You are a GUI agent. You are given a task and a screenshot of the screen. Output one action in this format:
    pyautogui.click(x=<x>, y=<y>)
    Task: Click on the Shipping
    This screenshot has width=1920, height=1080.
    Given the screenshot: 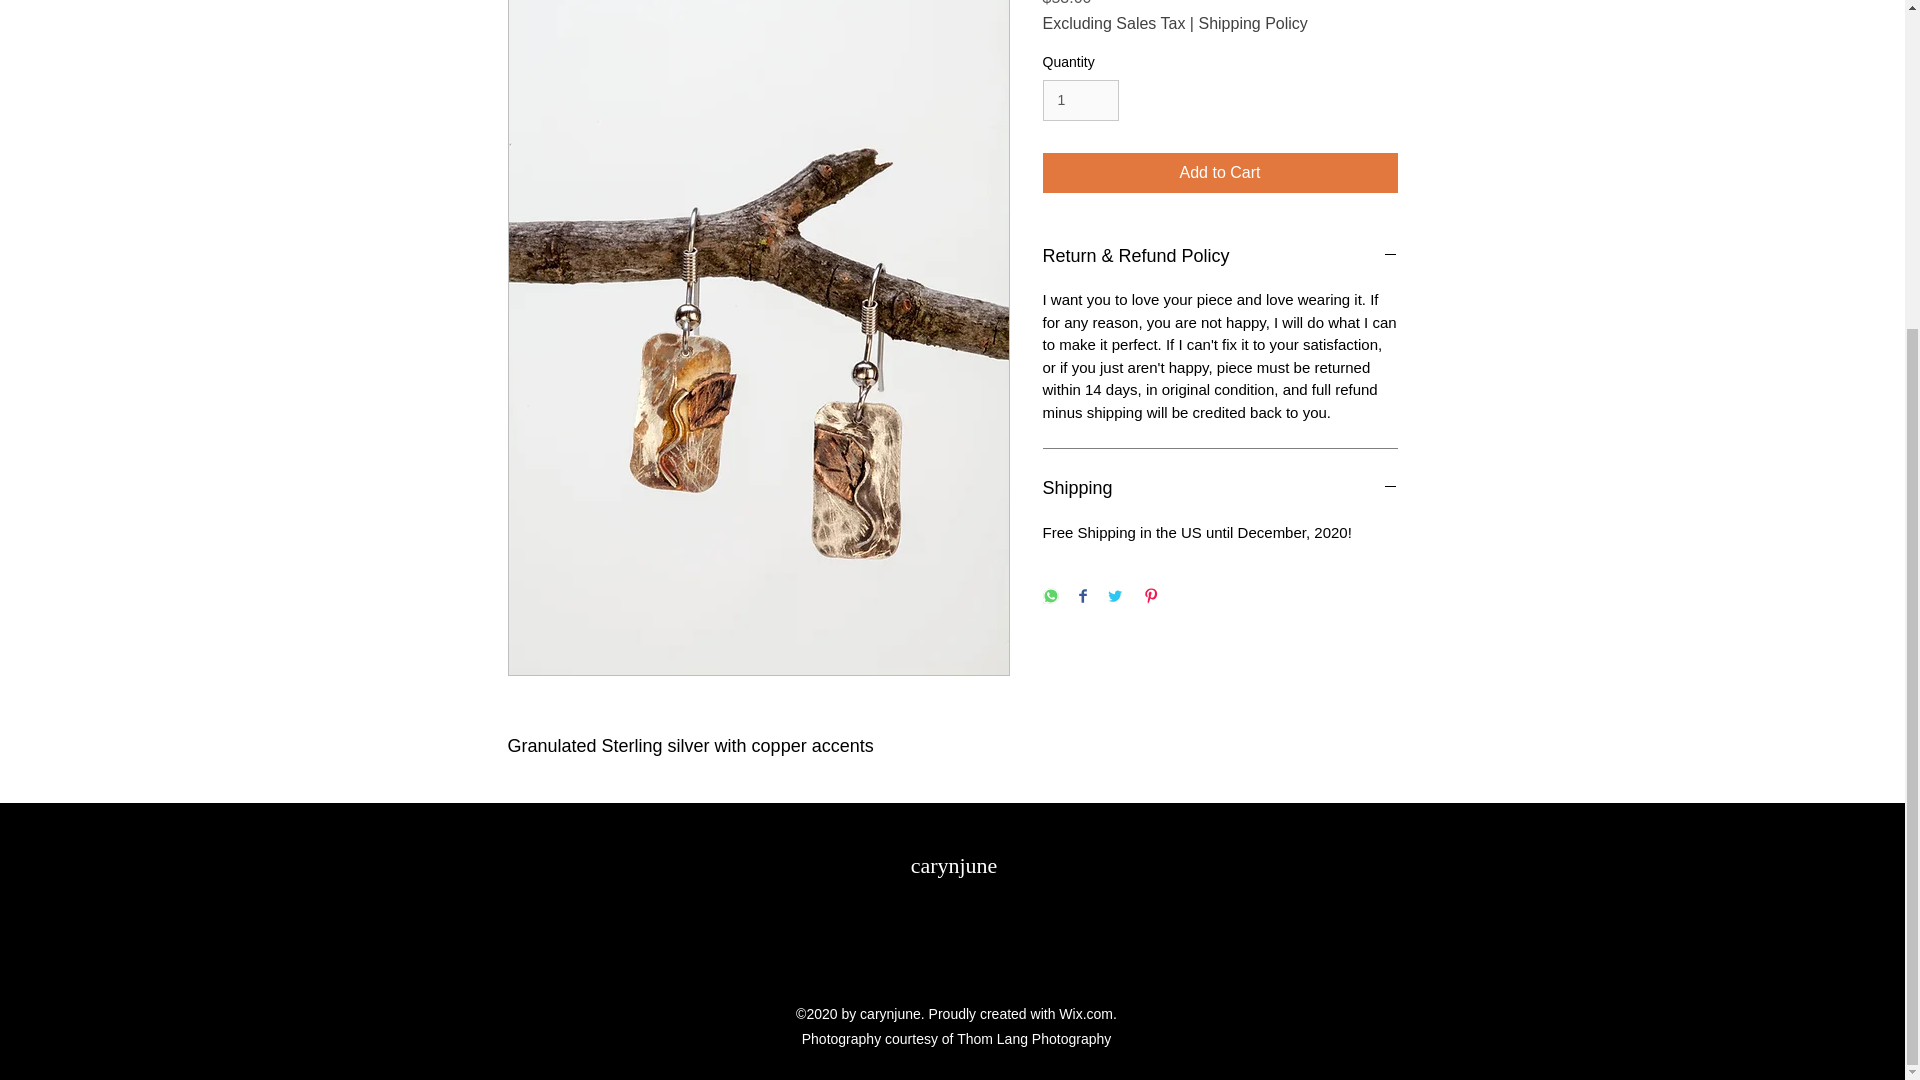 What is the action you would take?
    pyautogui.click(x=1220, y=489)
    